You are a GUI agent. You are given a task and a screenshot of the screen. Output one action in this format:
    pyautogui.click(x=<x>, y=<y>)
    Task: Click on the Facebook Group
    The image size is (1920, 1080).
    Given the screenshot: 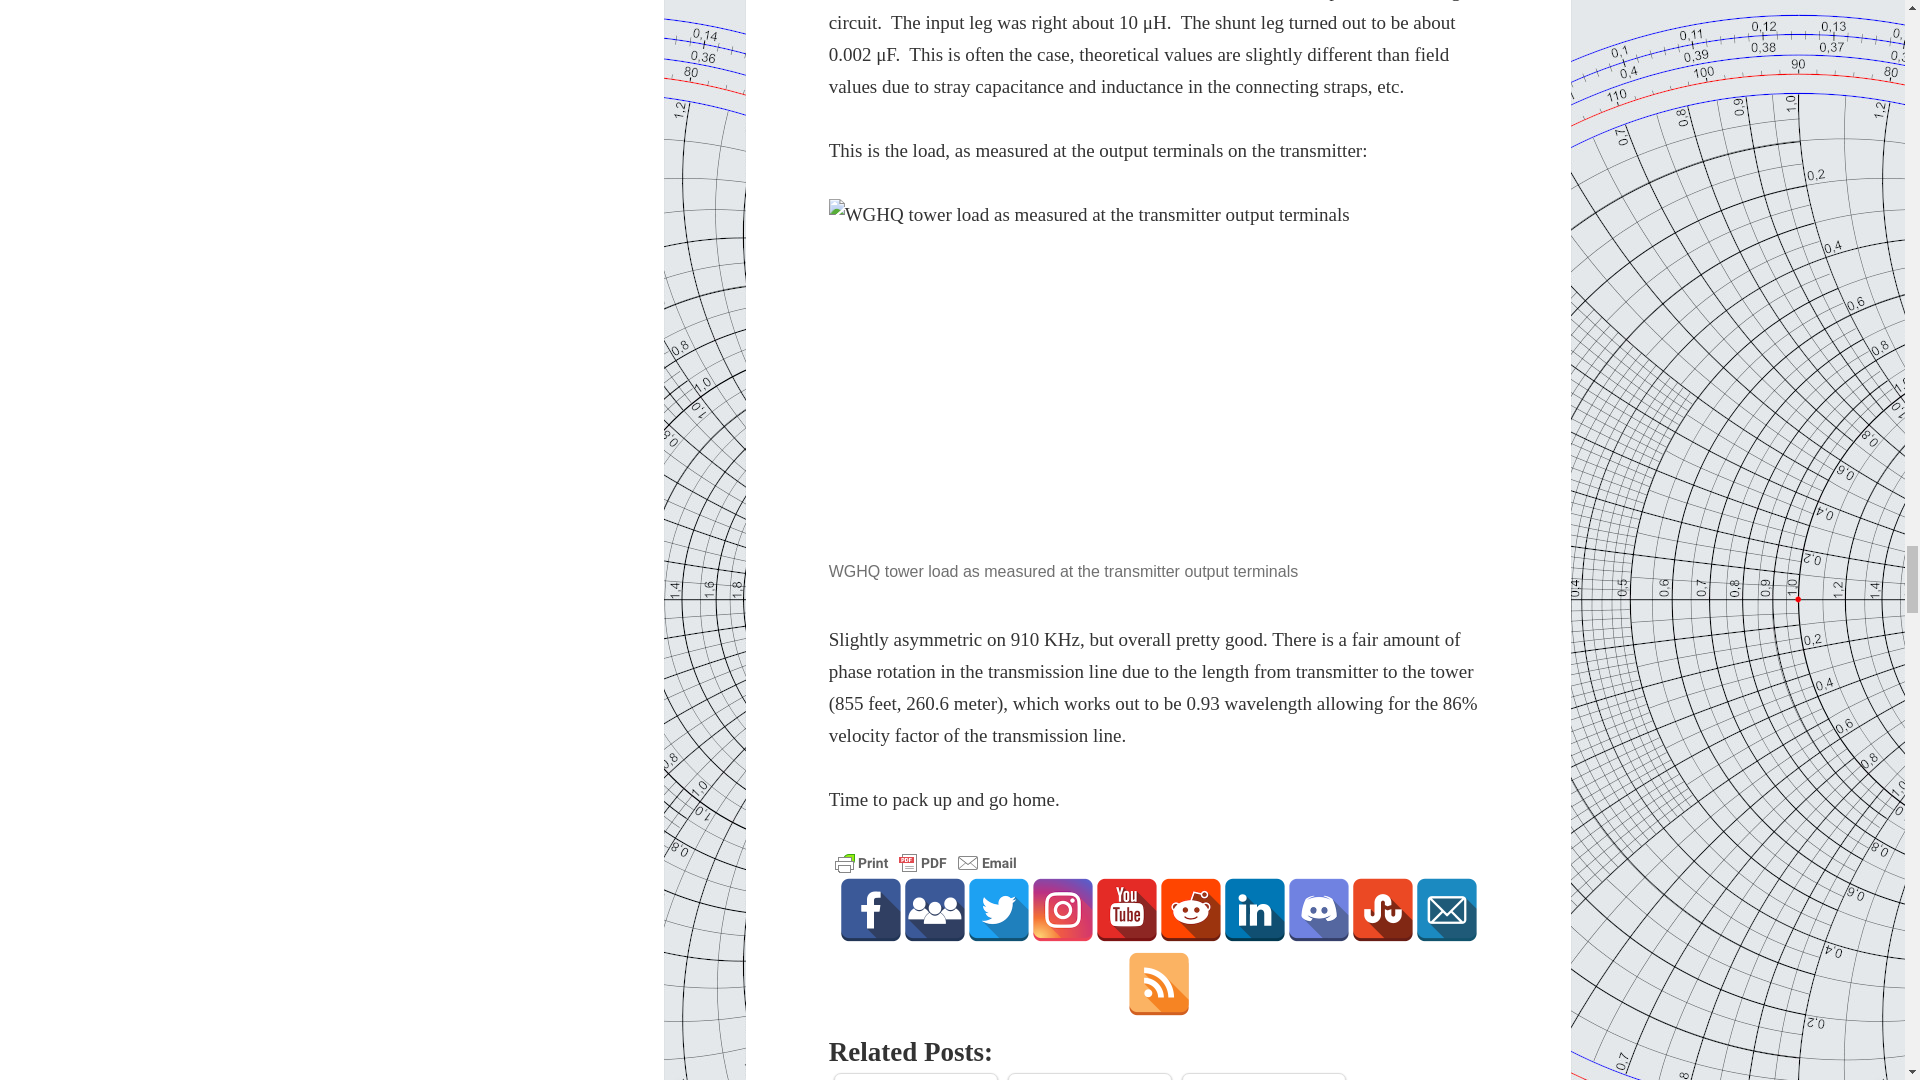 What is the action you would take?
    pyautogui.click(x=934, y=910)
    